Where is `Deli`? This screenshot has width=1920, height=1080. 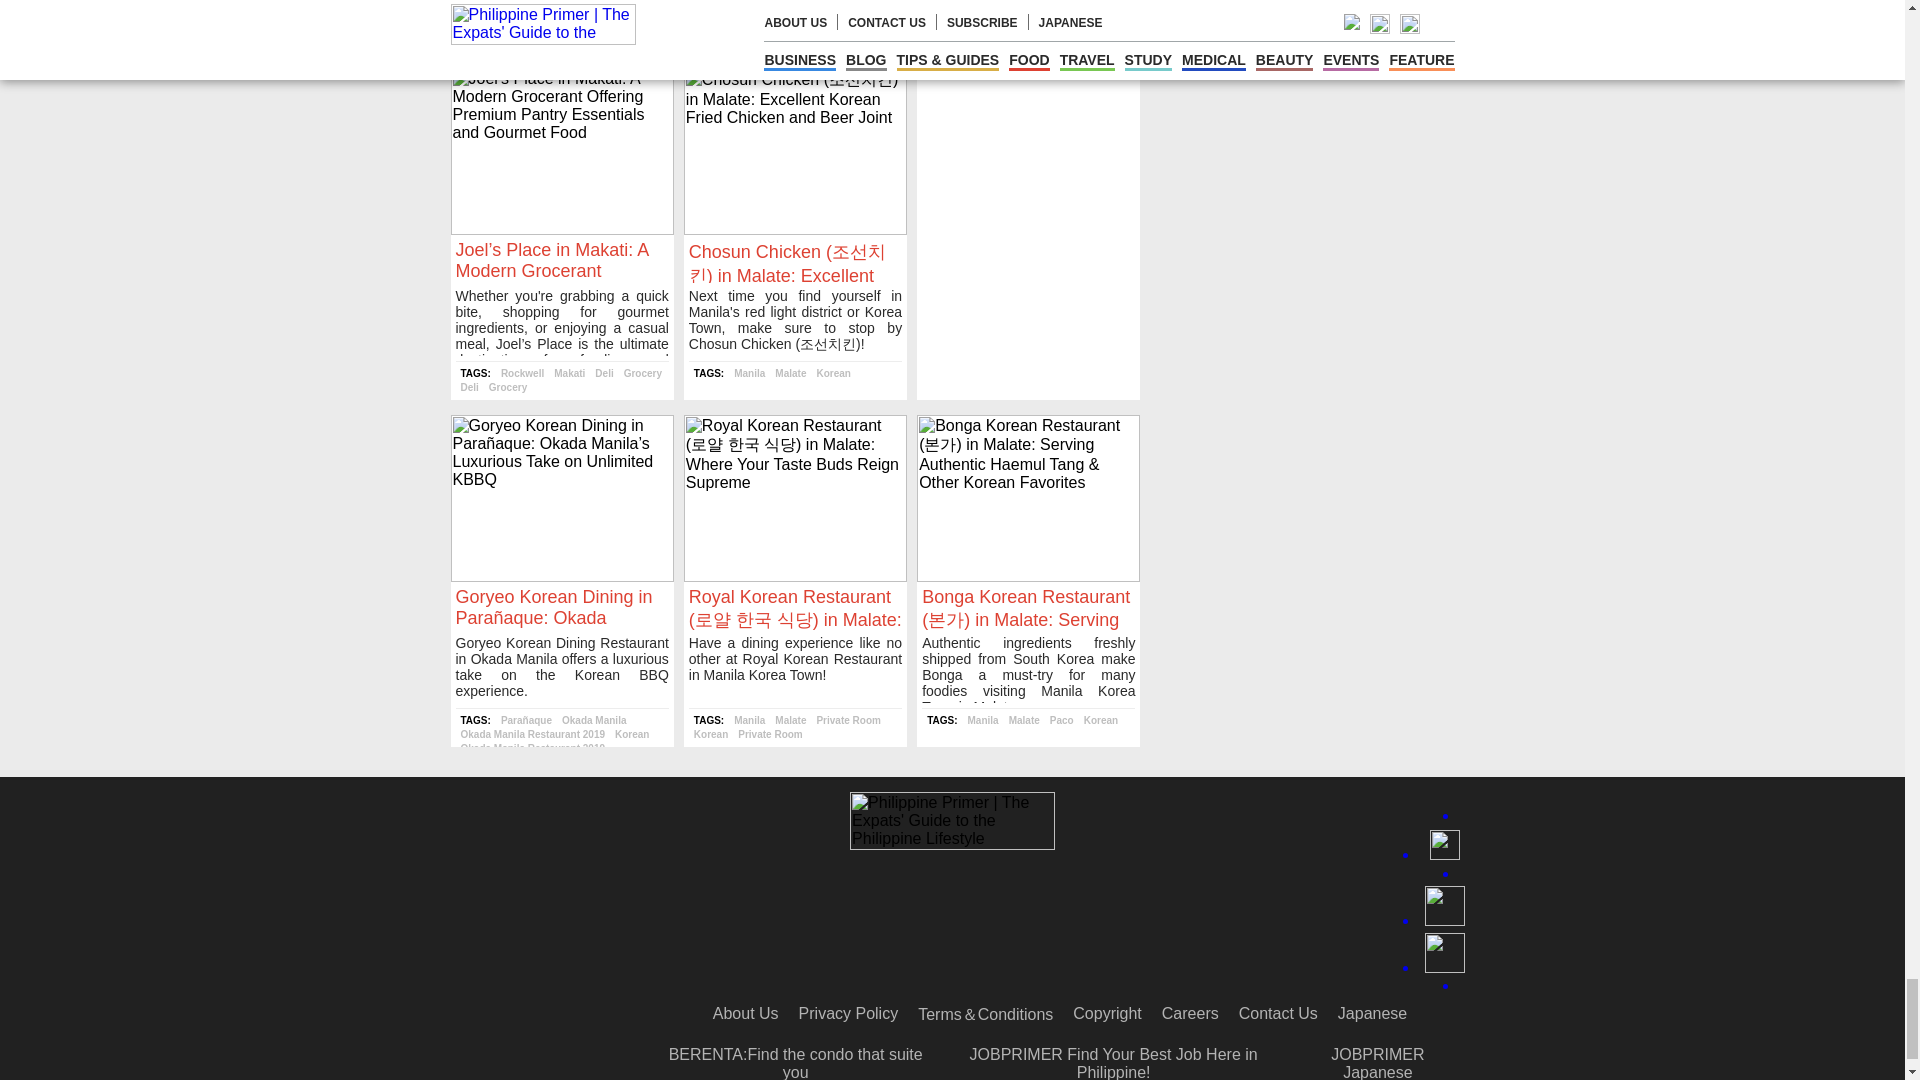 Deli is located at coordinates (604, 374).